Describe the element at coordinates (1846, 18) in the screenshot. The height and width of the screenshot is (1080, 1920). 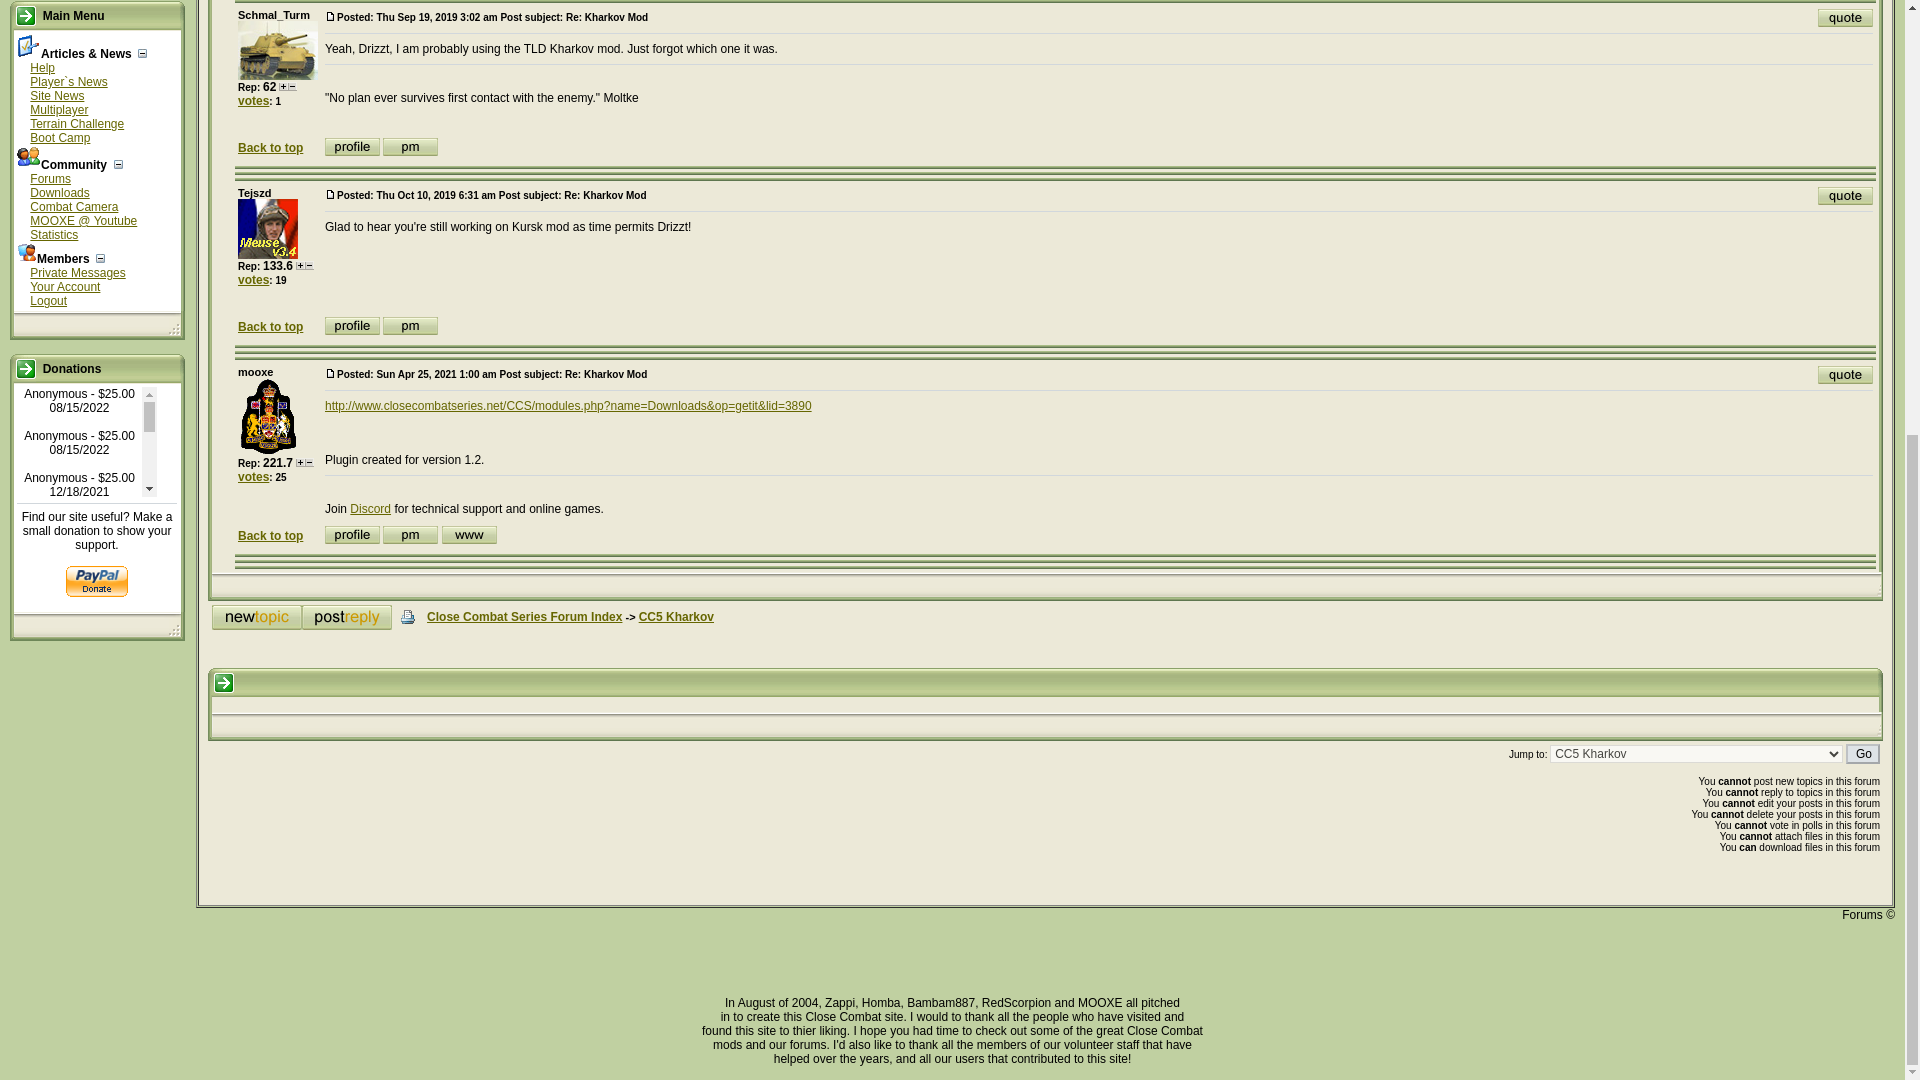
I see `Reply with quote` at that location.